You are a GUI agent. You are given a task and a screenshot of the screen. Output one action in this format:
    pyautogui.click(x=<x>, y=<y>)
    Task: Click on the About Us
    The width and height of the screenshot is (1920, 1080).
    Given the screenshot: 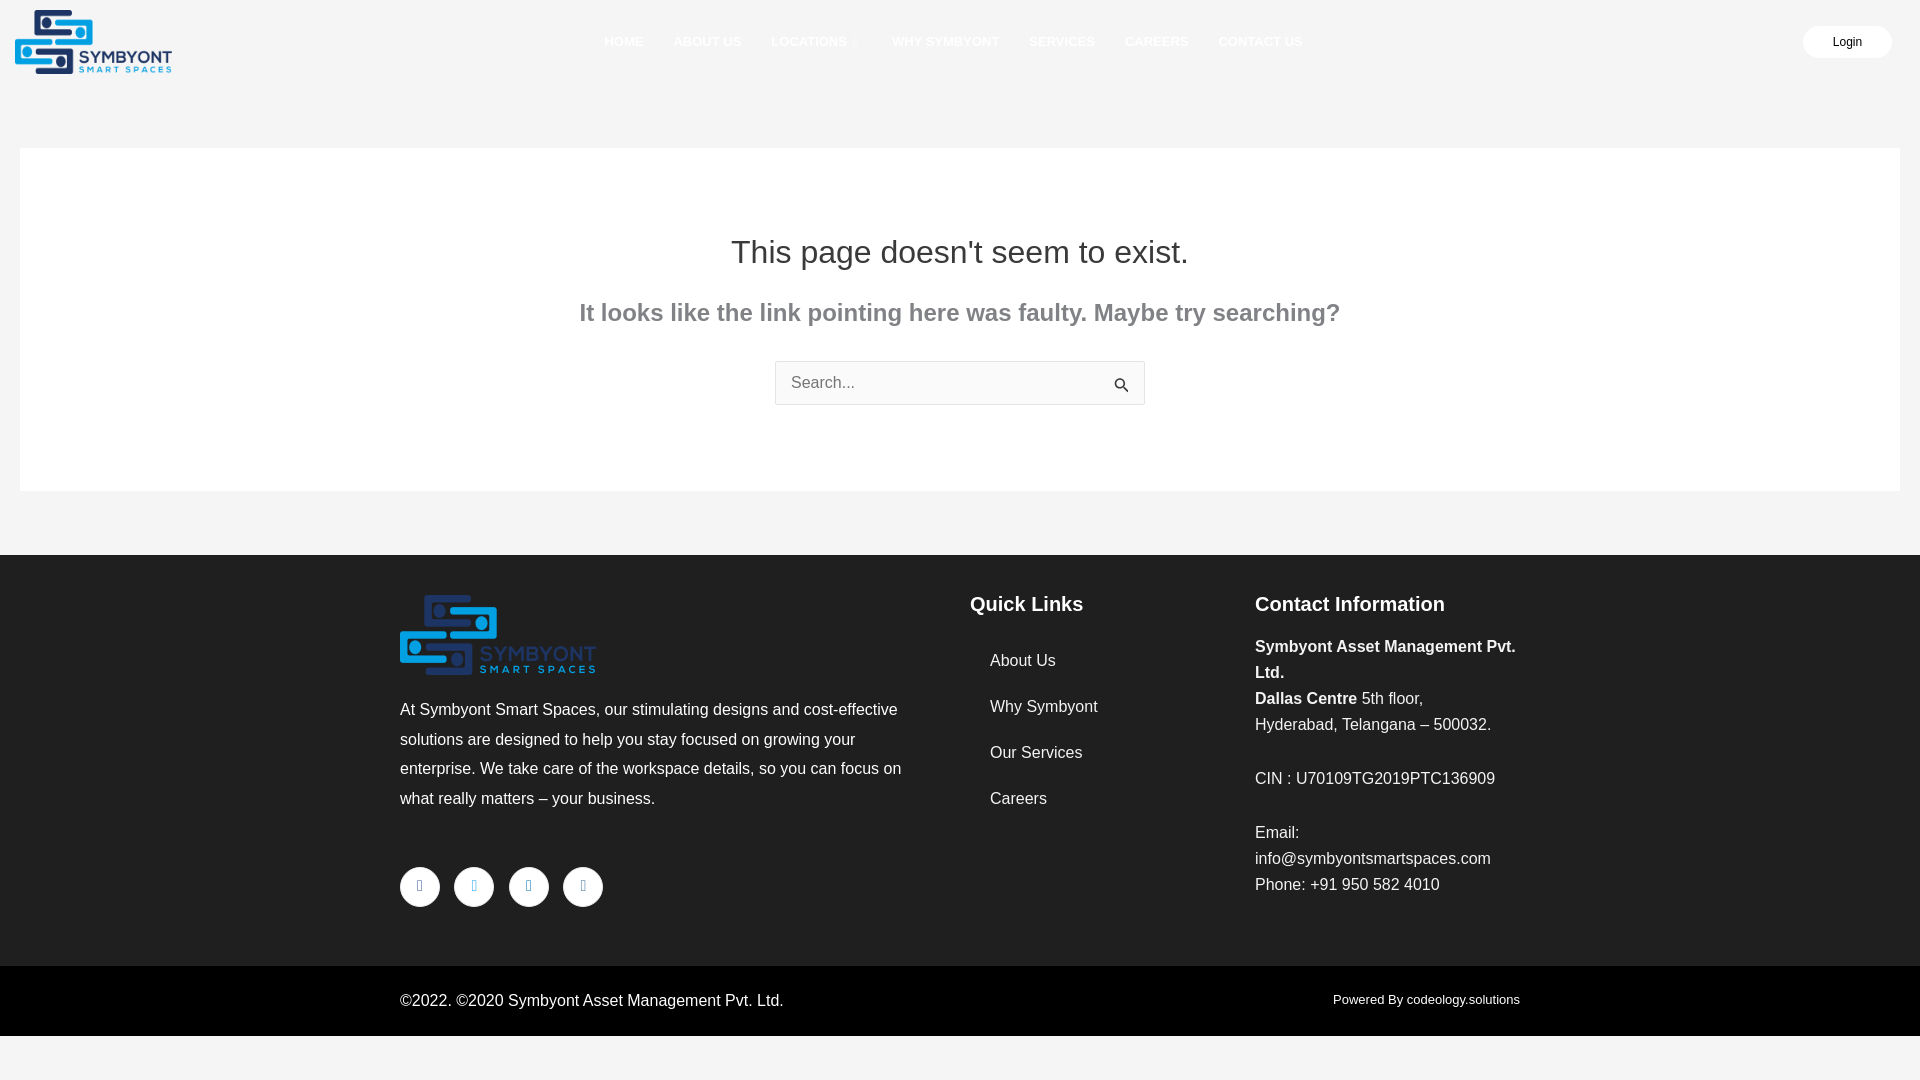 What is the action you would take?
    pyautogui.click(x=1102, y=660)
    